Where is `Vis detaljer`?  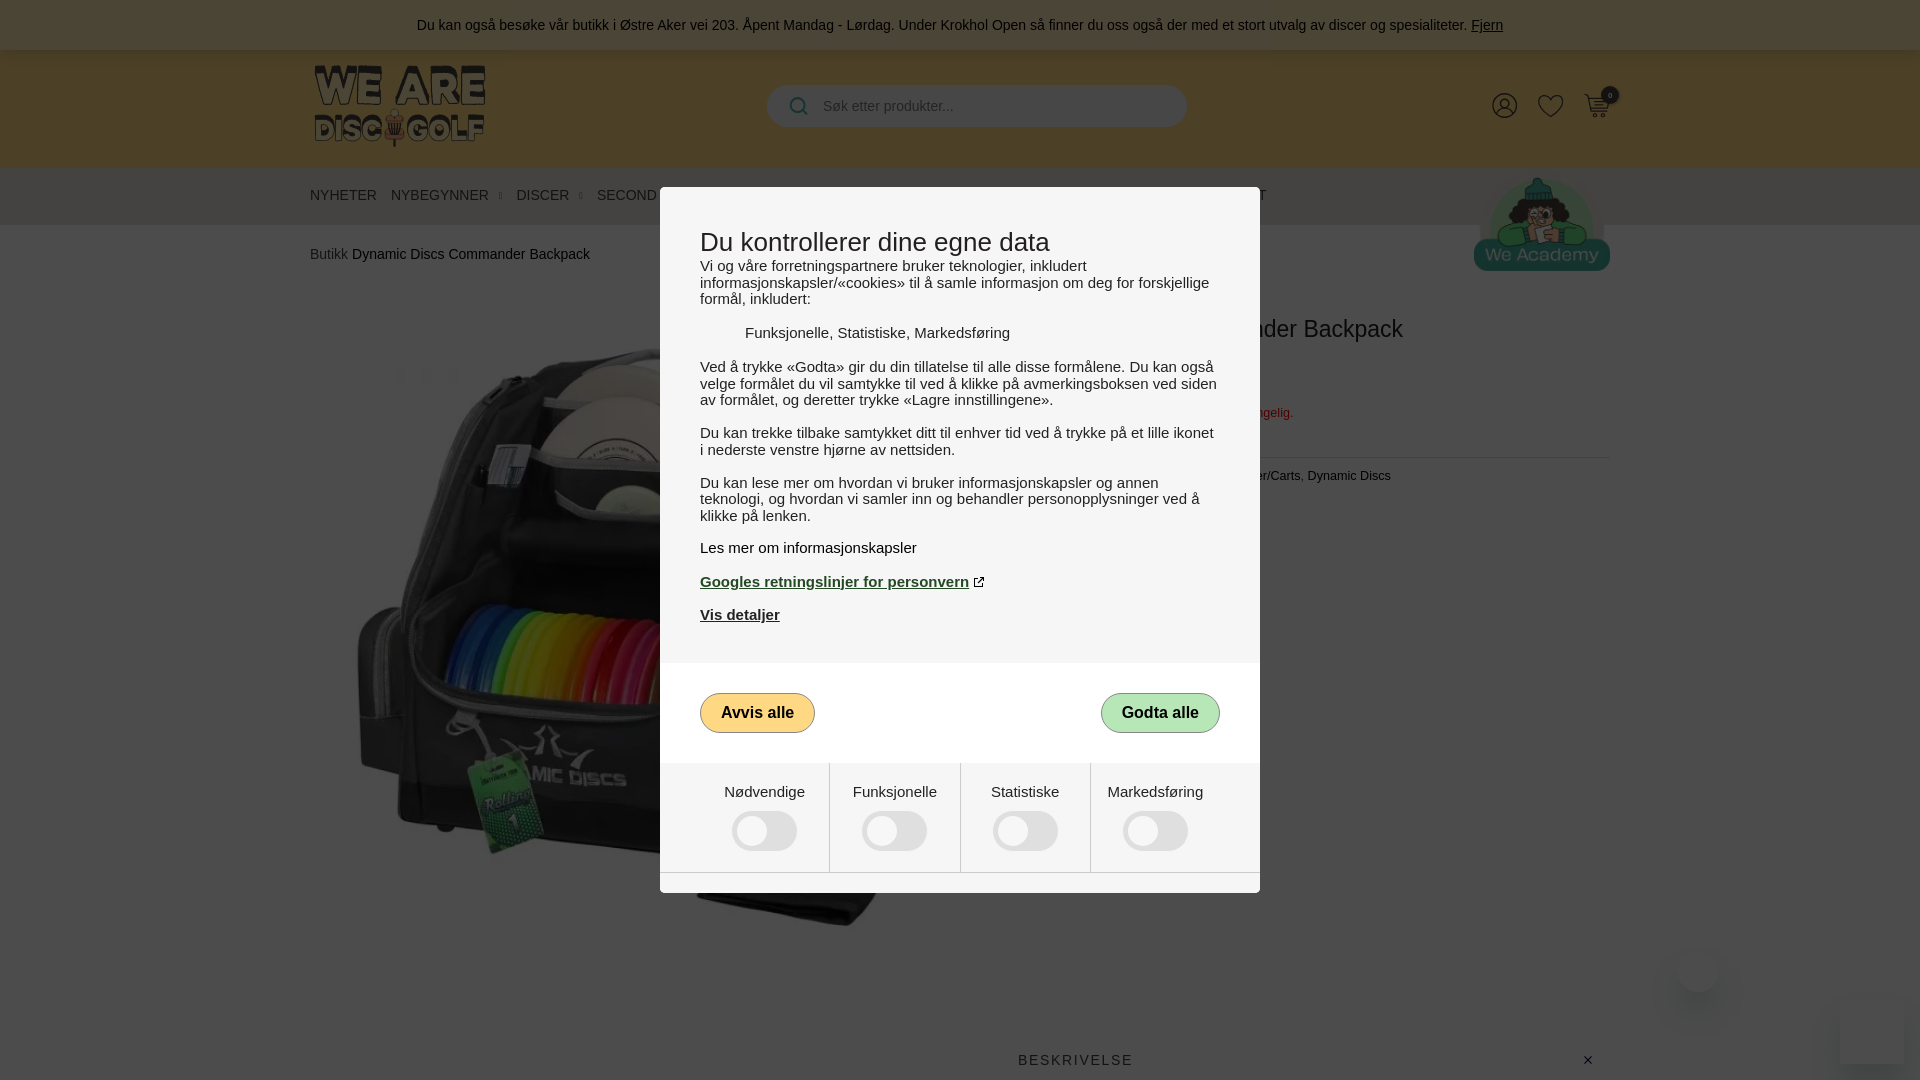 Vis detaljer is located at coordinates (740, 614).